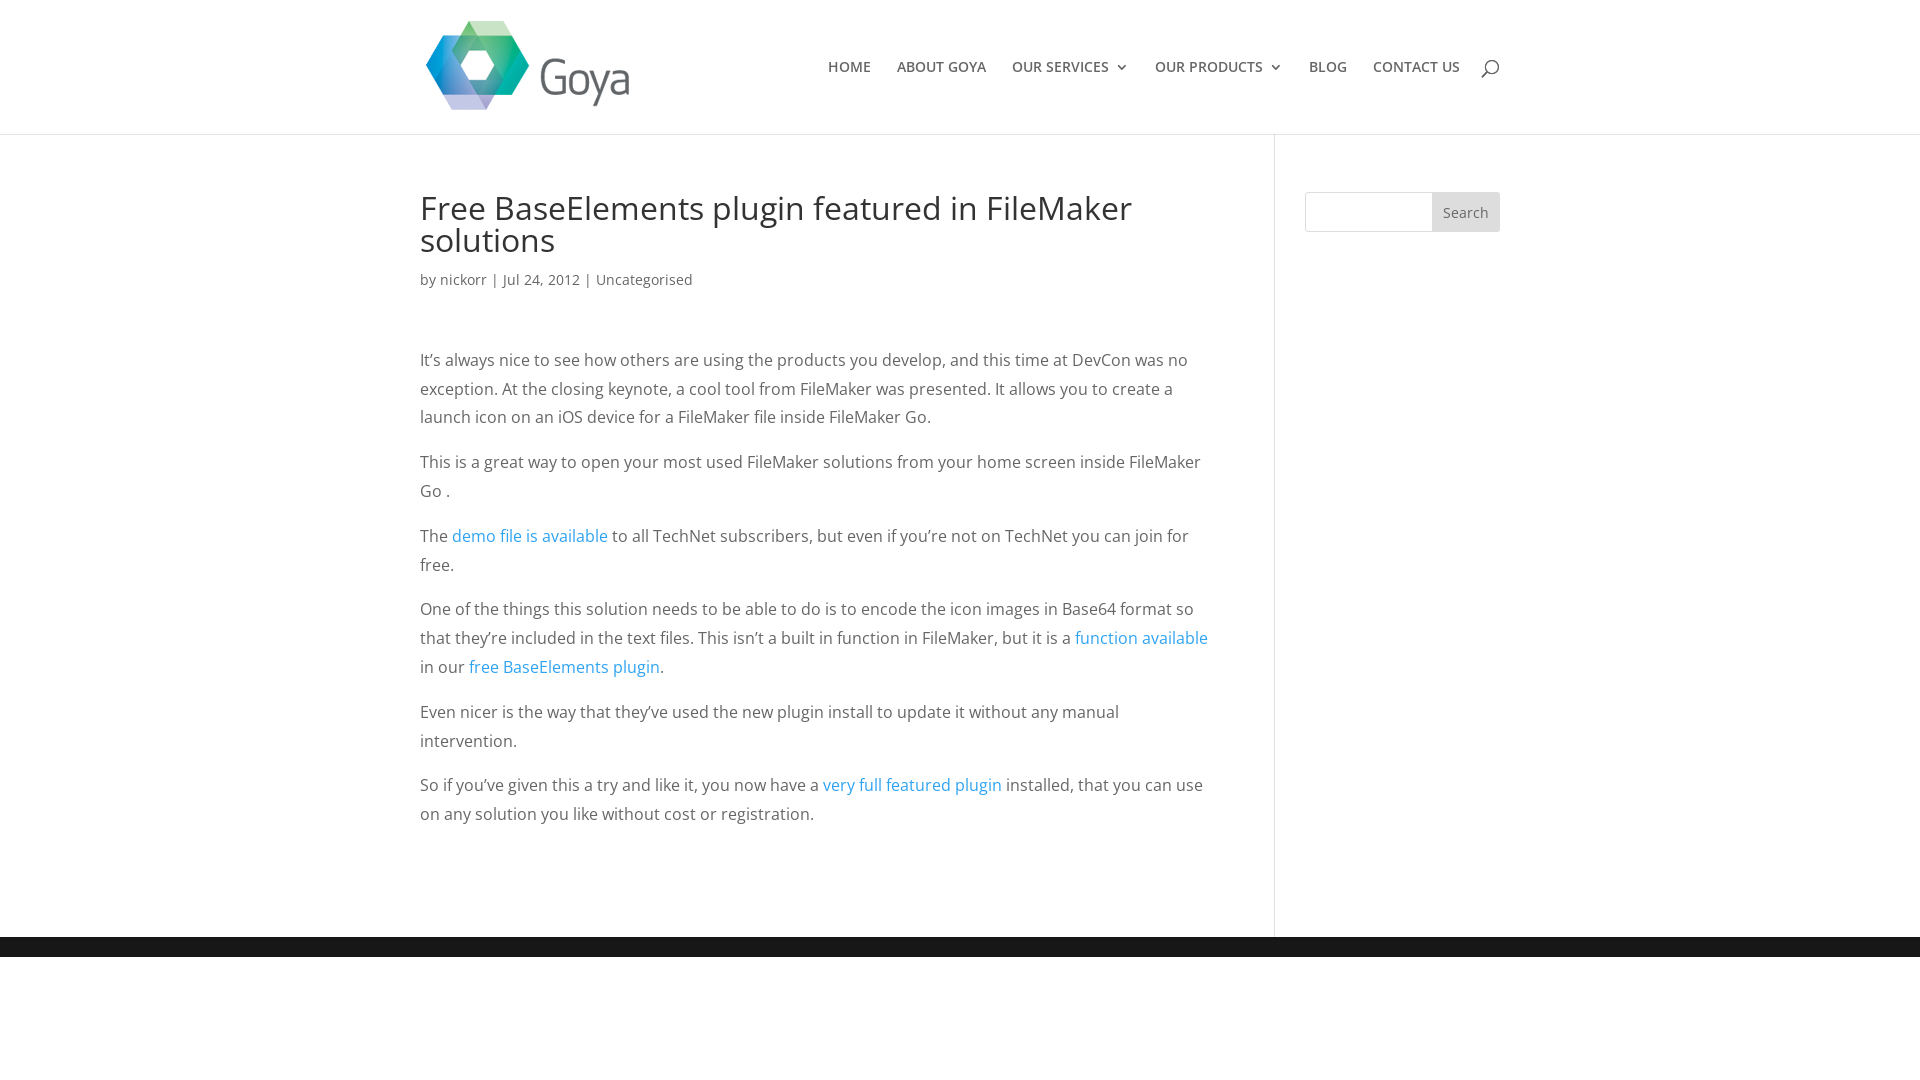  Describe the element at coordinates (530, 536) in the screenshot. I see `demo file is available` at that location.